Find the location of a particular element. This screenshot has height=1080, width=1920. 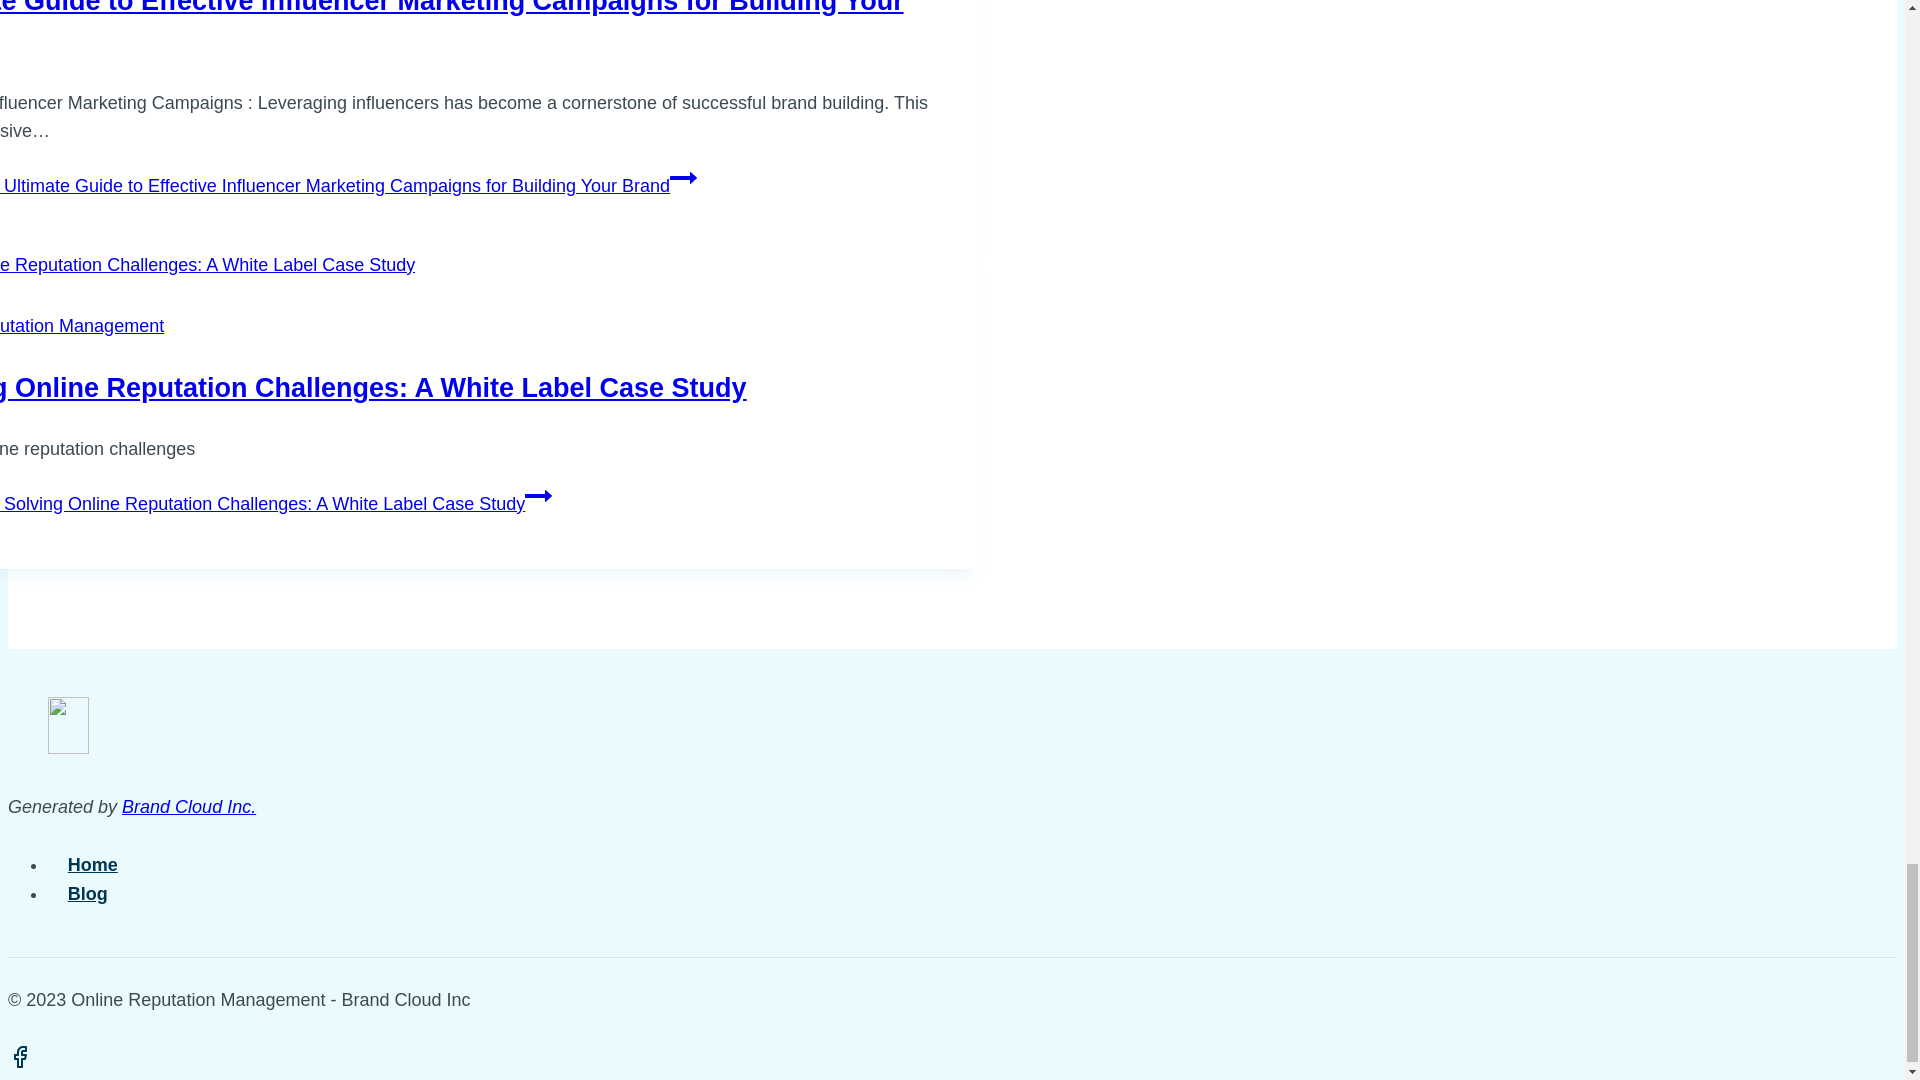

Facebook is located at coordinates (20, 1057).